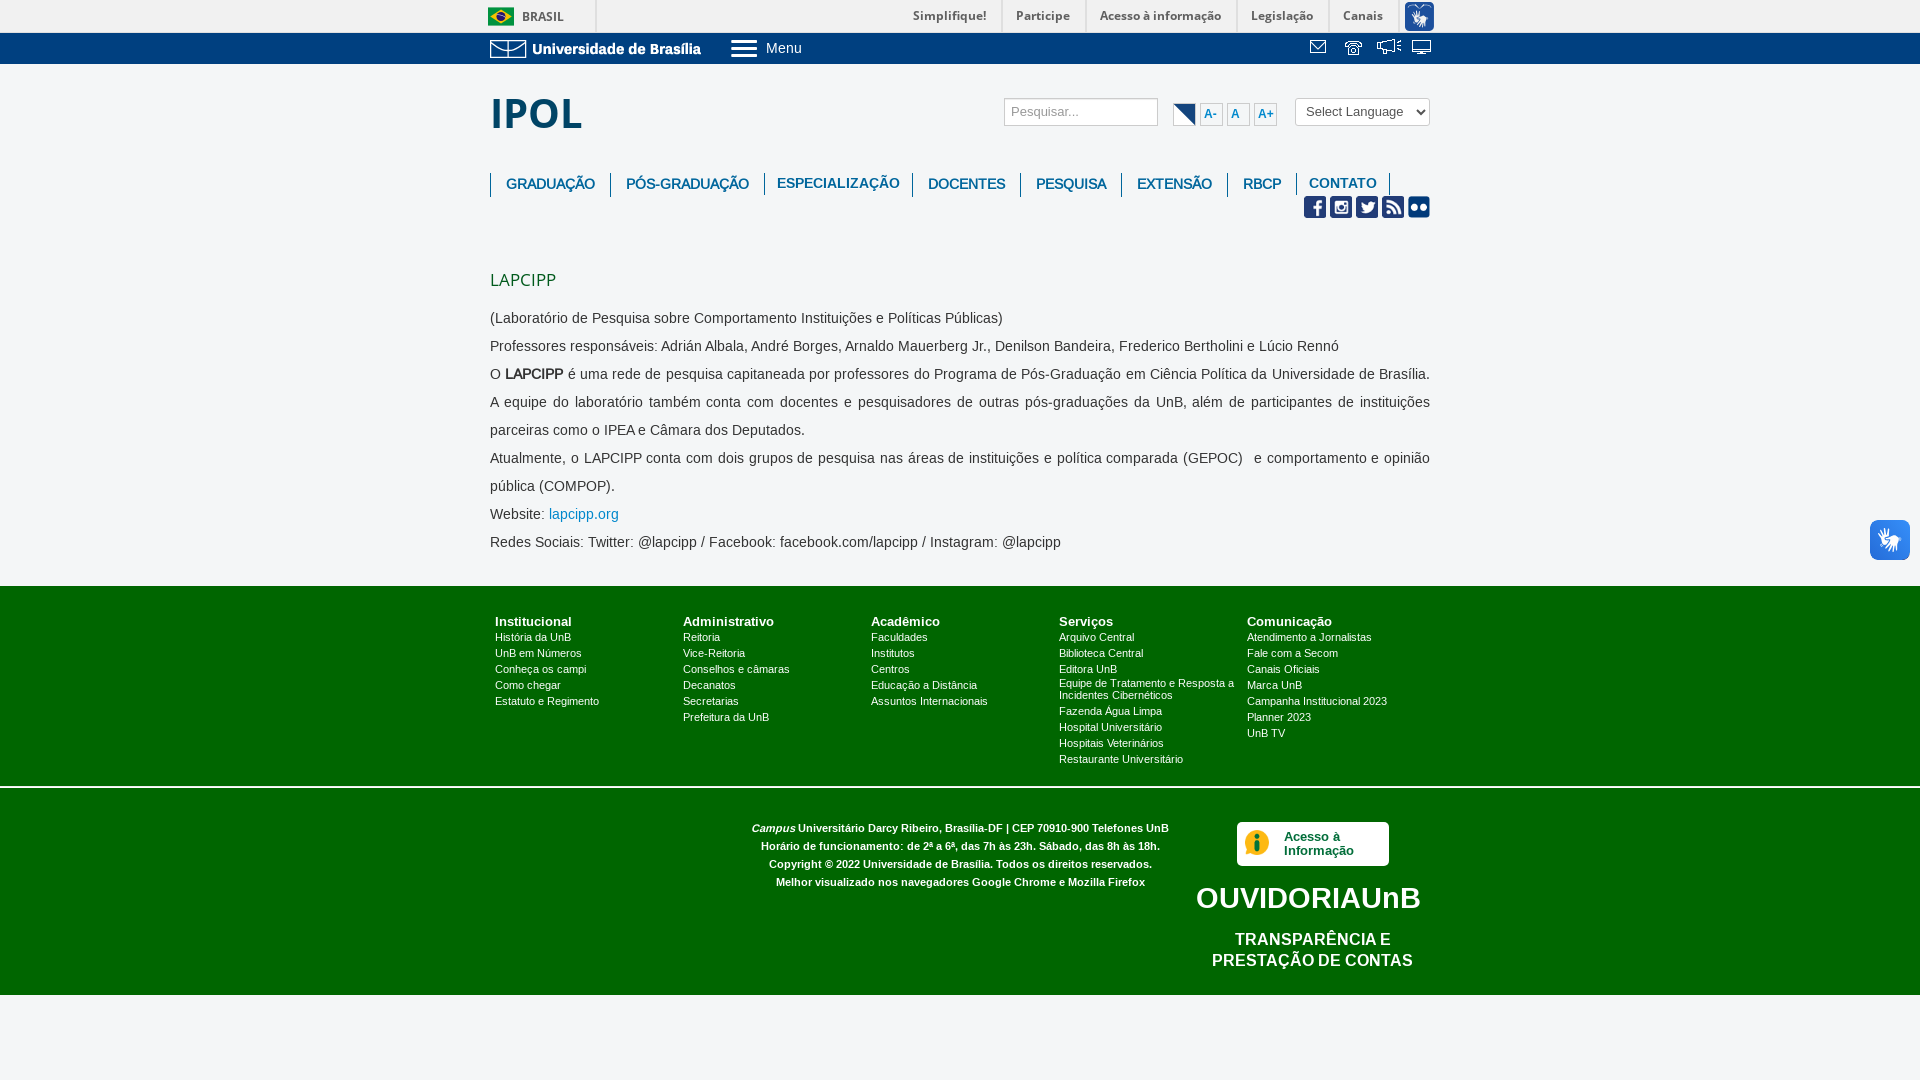 The height and width of the screenshot is (1080, 1920). I want to click on Editora UnB, so click(1088, 670).